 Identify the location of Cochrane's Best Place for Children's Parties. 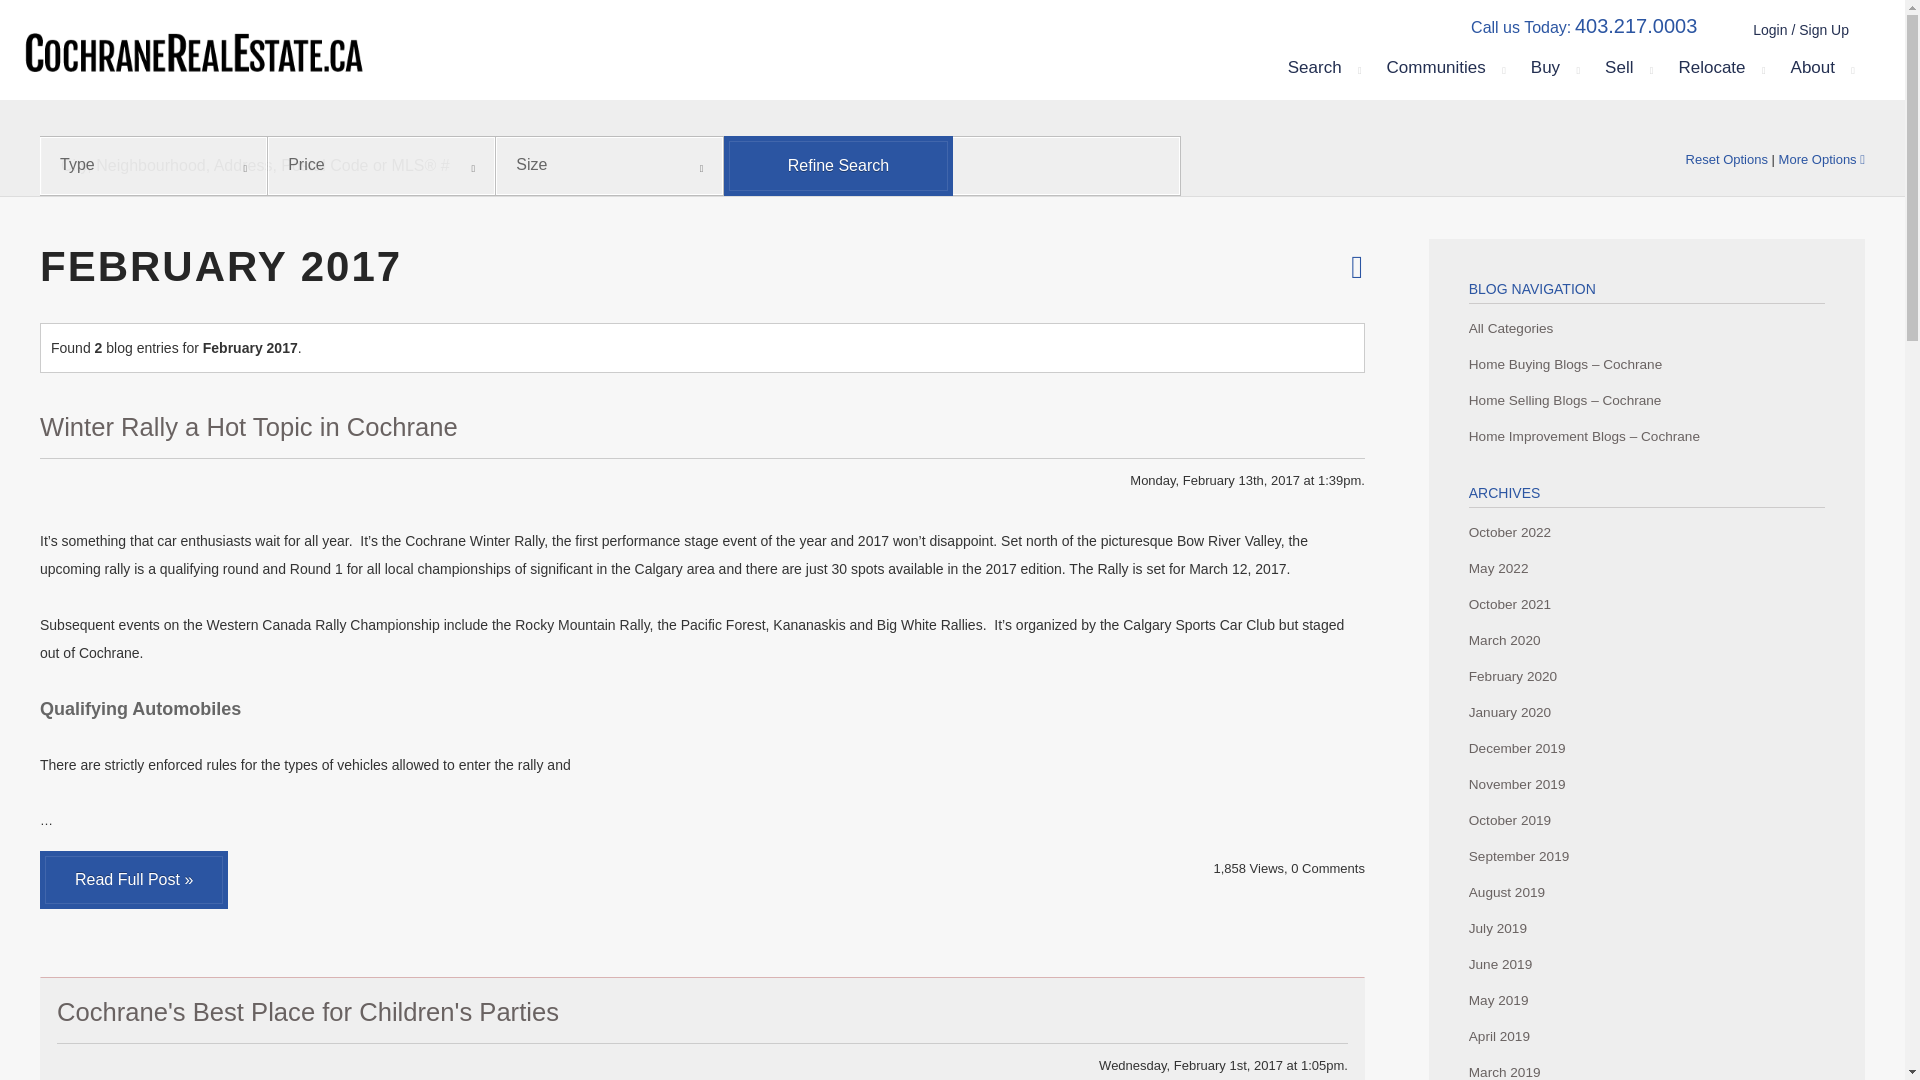
(308, 1012).